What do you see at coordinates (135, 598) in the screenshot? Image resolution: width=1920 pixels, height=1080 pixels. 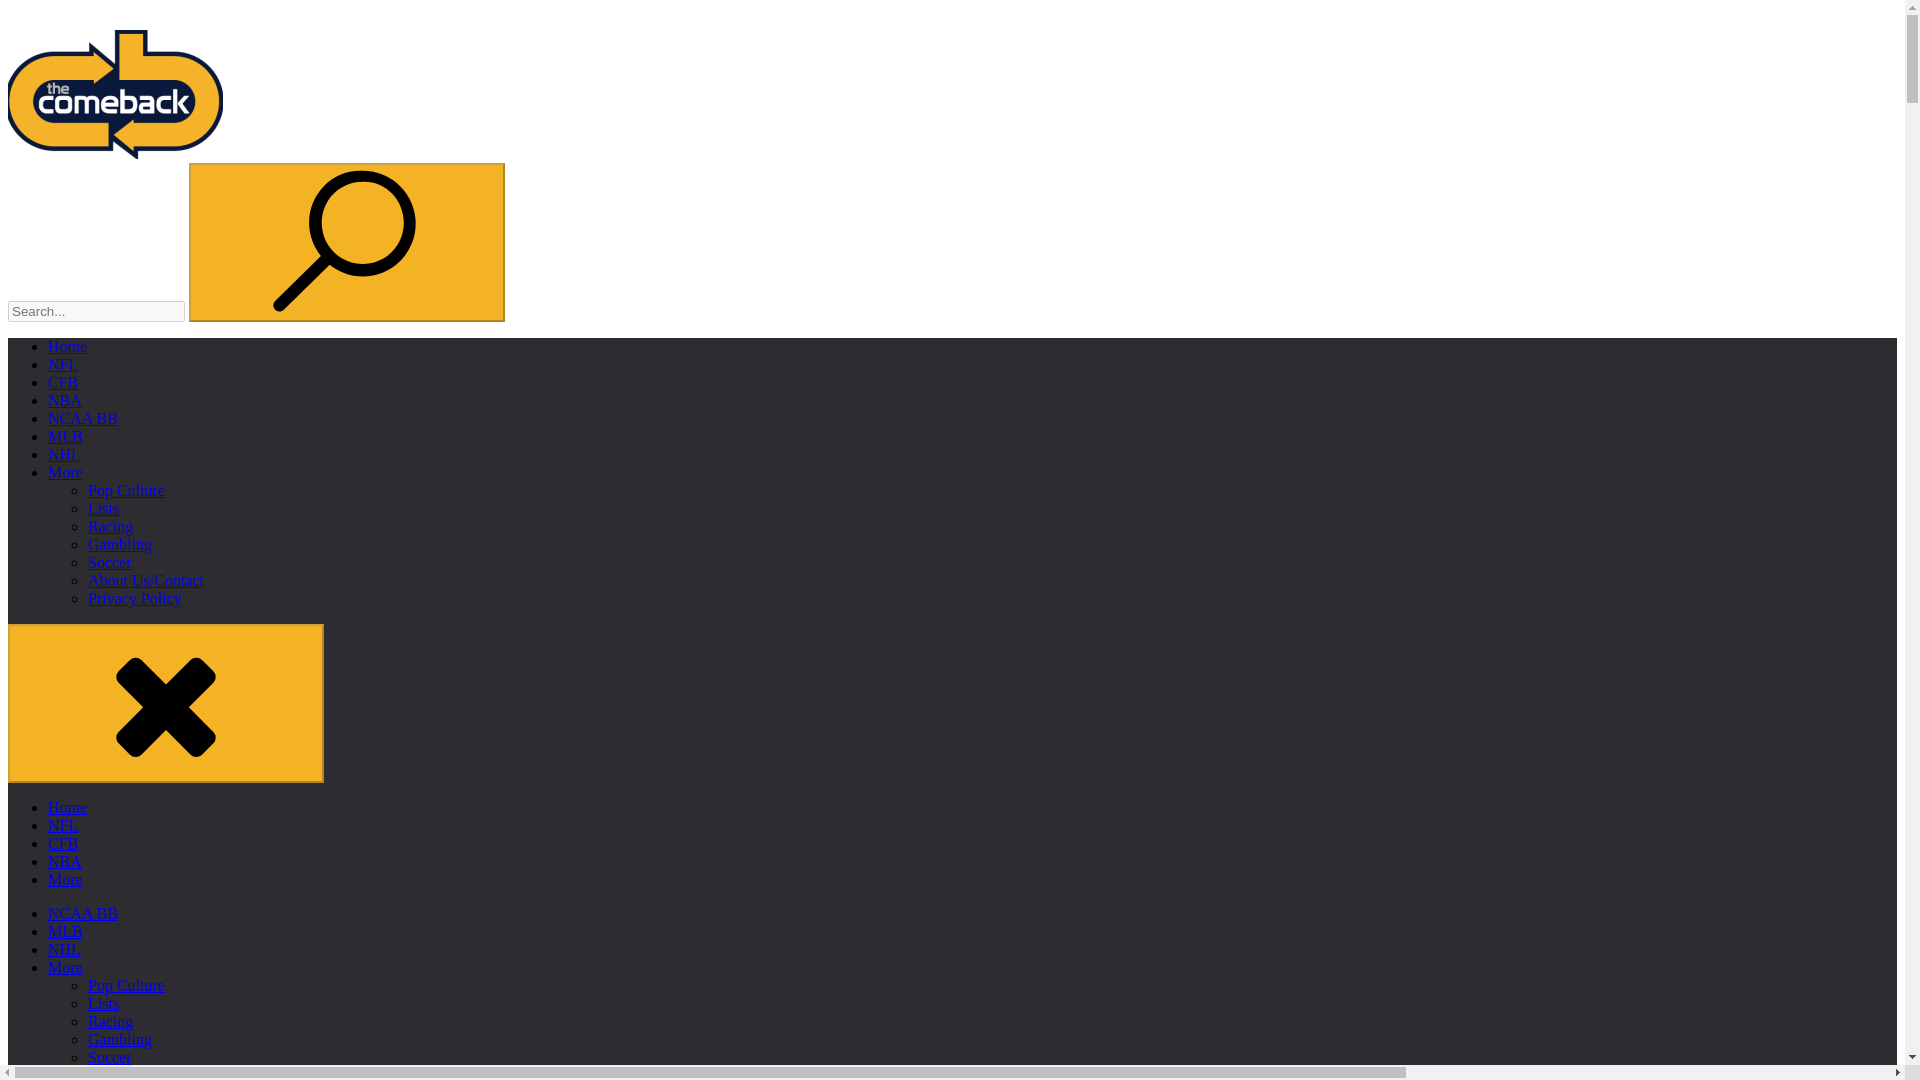 I see `Privacy Policy` at bounding box center [135, 598].